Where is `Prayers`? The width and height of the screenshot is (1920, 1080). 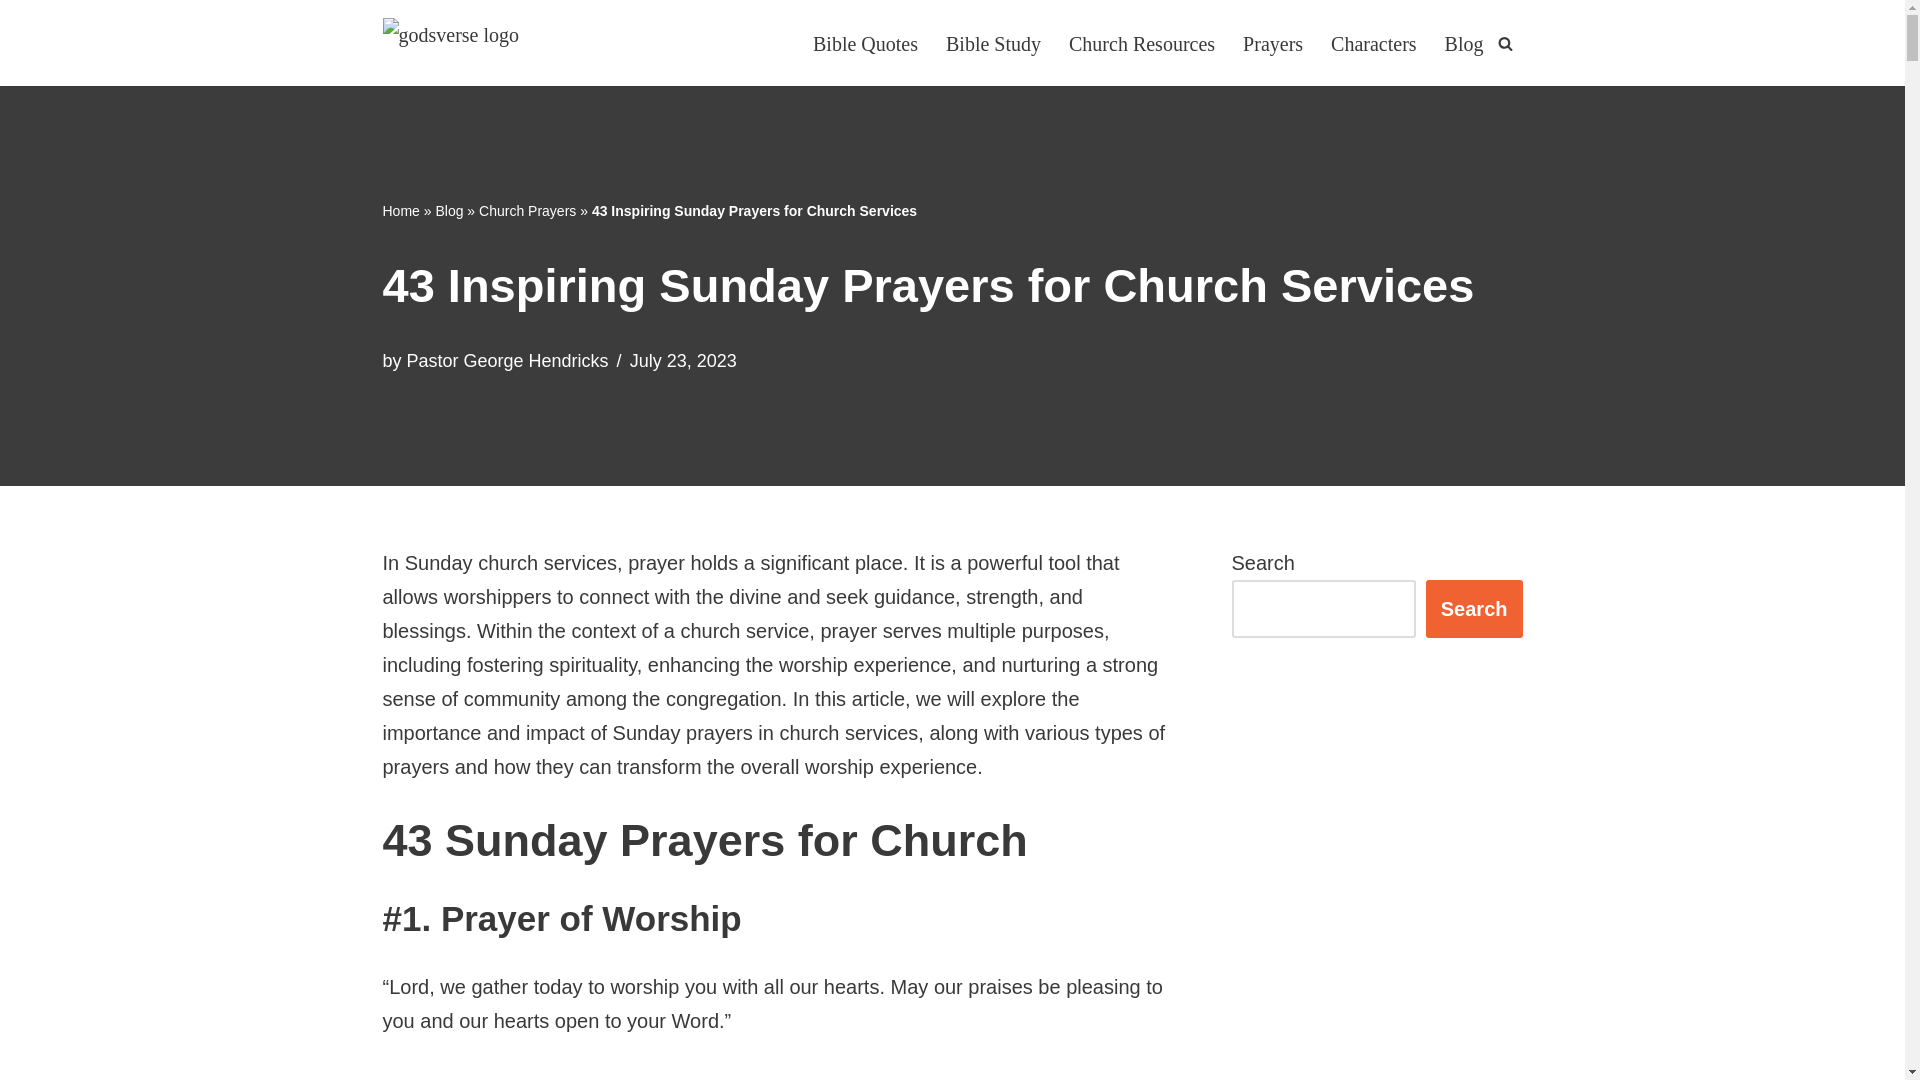
Prayers is located at coordinates (1272, 42).